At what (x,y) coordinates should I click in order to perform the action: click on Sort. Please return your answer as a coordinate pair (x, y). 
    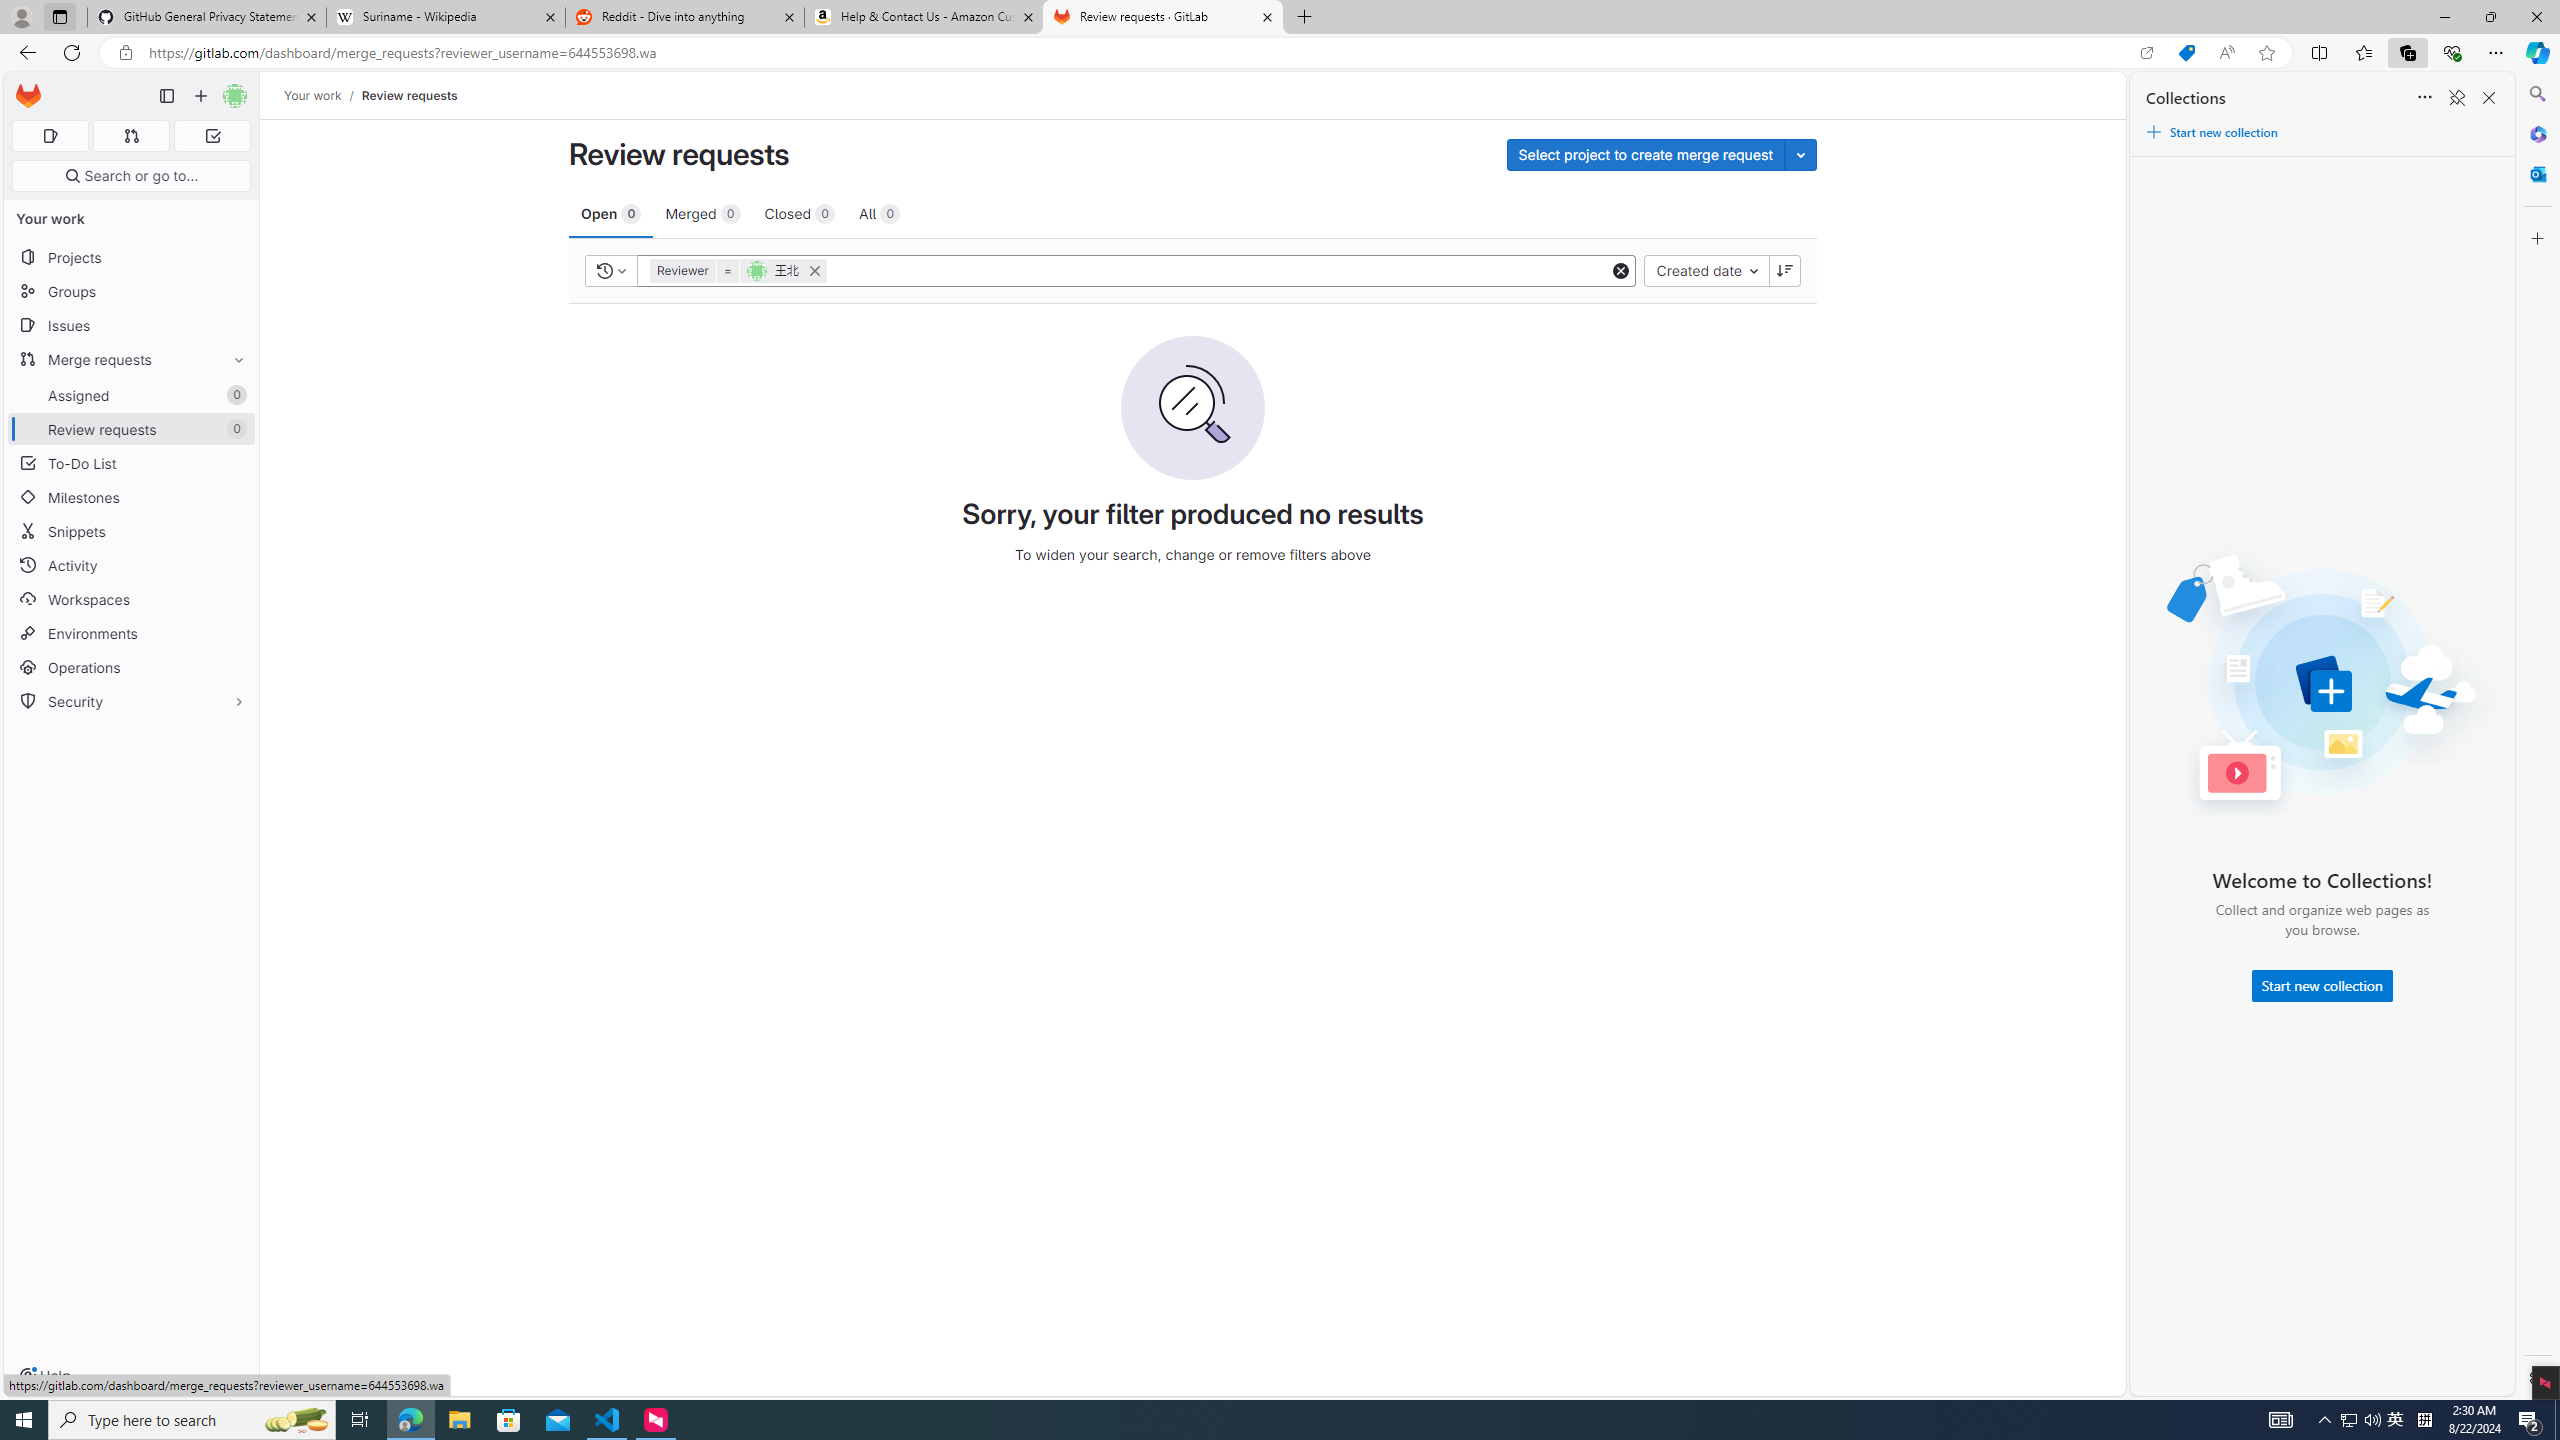
    Looking at the image, I should click on (2425, 98).